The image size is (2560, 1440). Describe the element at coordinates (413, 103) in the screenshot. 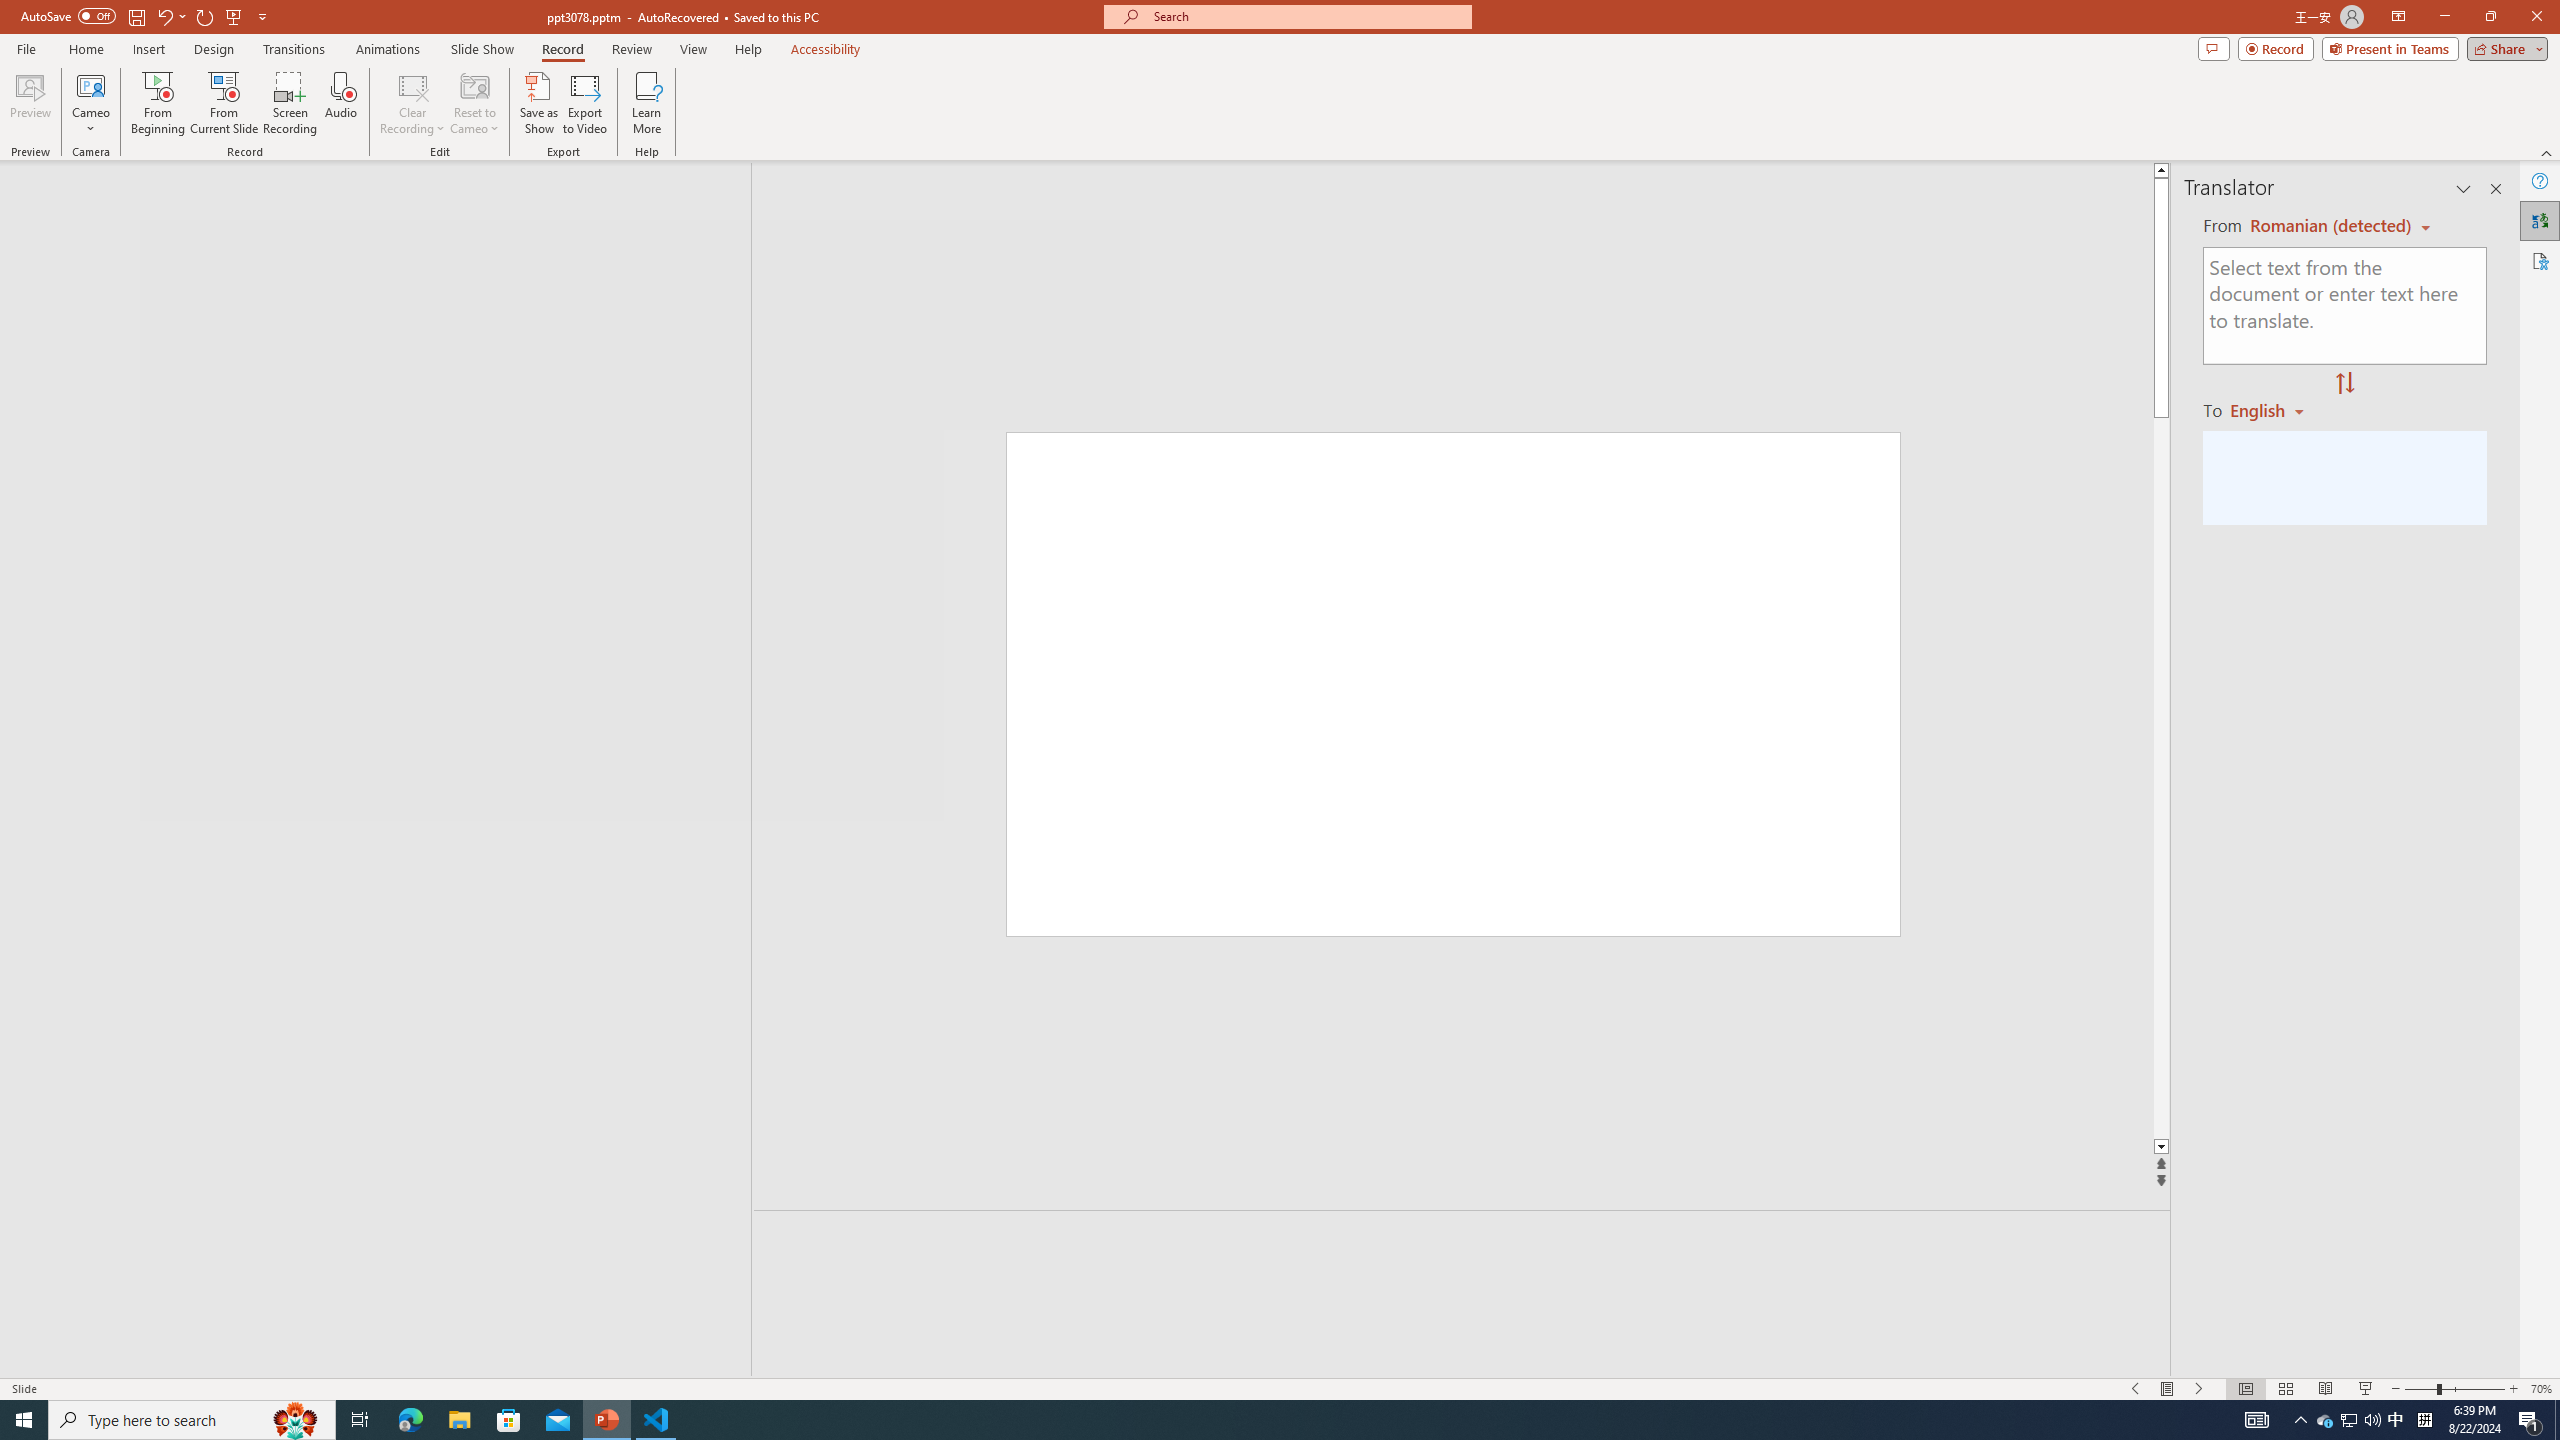

I see `Clear Recording` at that location.